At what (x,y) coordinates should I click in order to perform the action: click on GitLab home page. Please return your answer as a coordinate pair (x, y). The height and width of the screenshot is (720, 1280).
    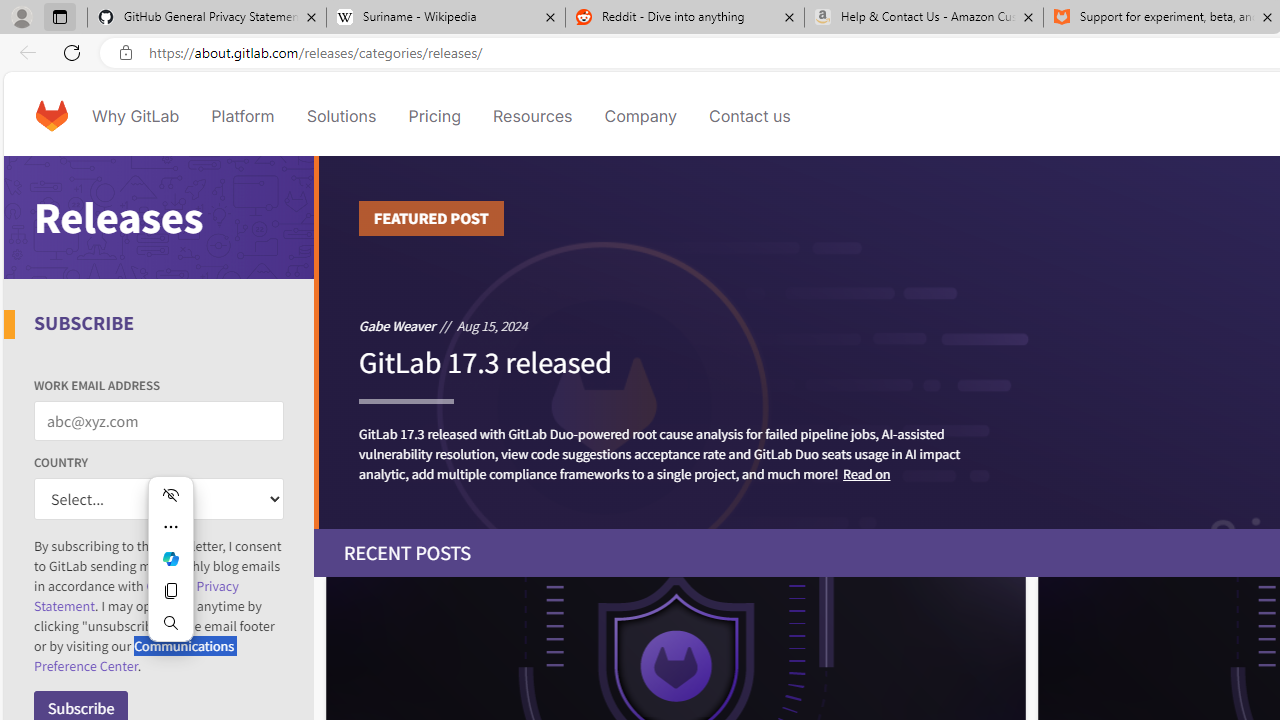
    Looking at the image, I should click on (51, 116).